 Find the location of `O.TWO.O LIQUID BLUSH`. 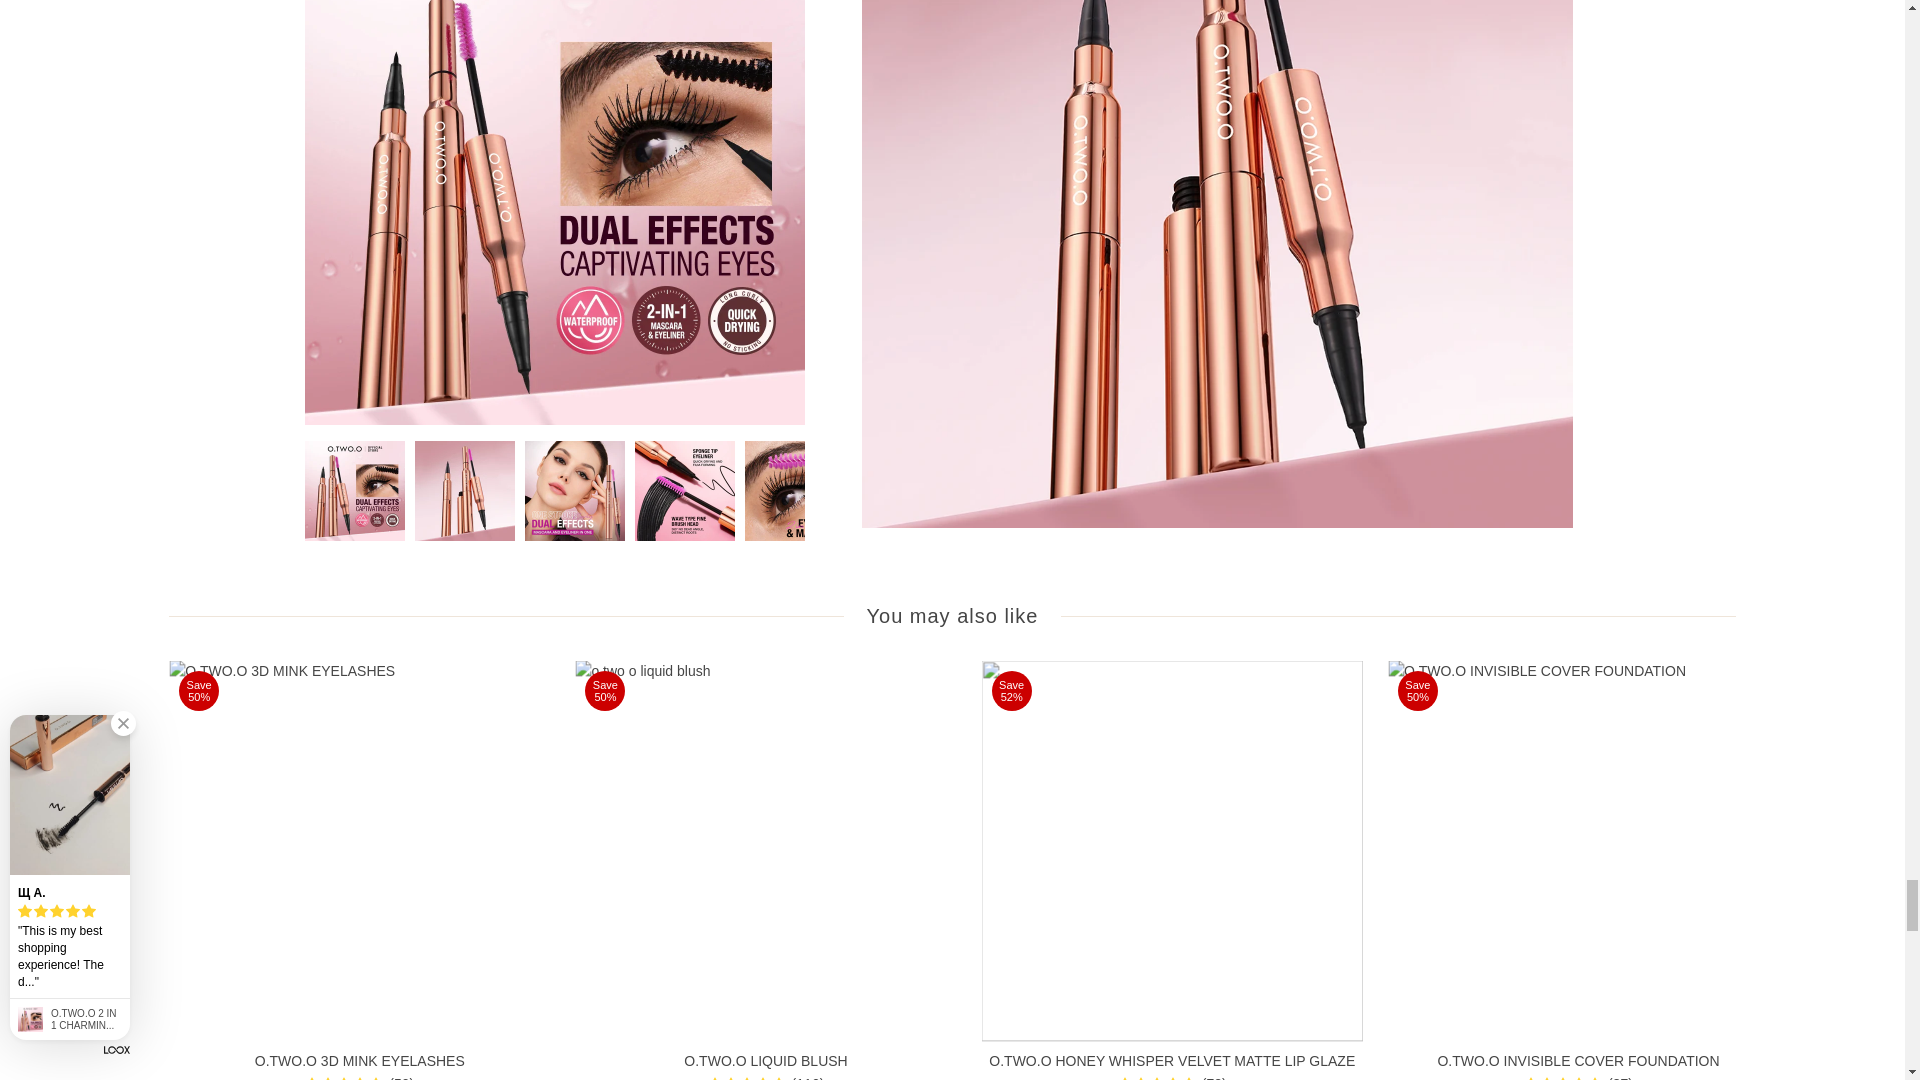

O.TWO.O LIQUID BLUSH is located at coordinates (765, 851).